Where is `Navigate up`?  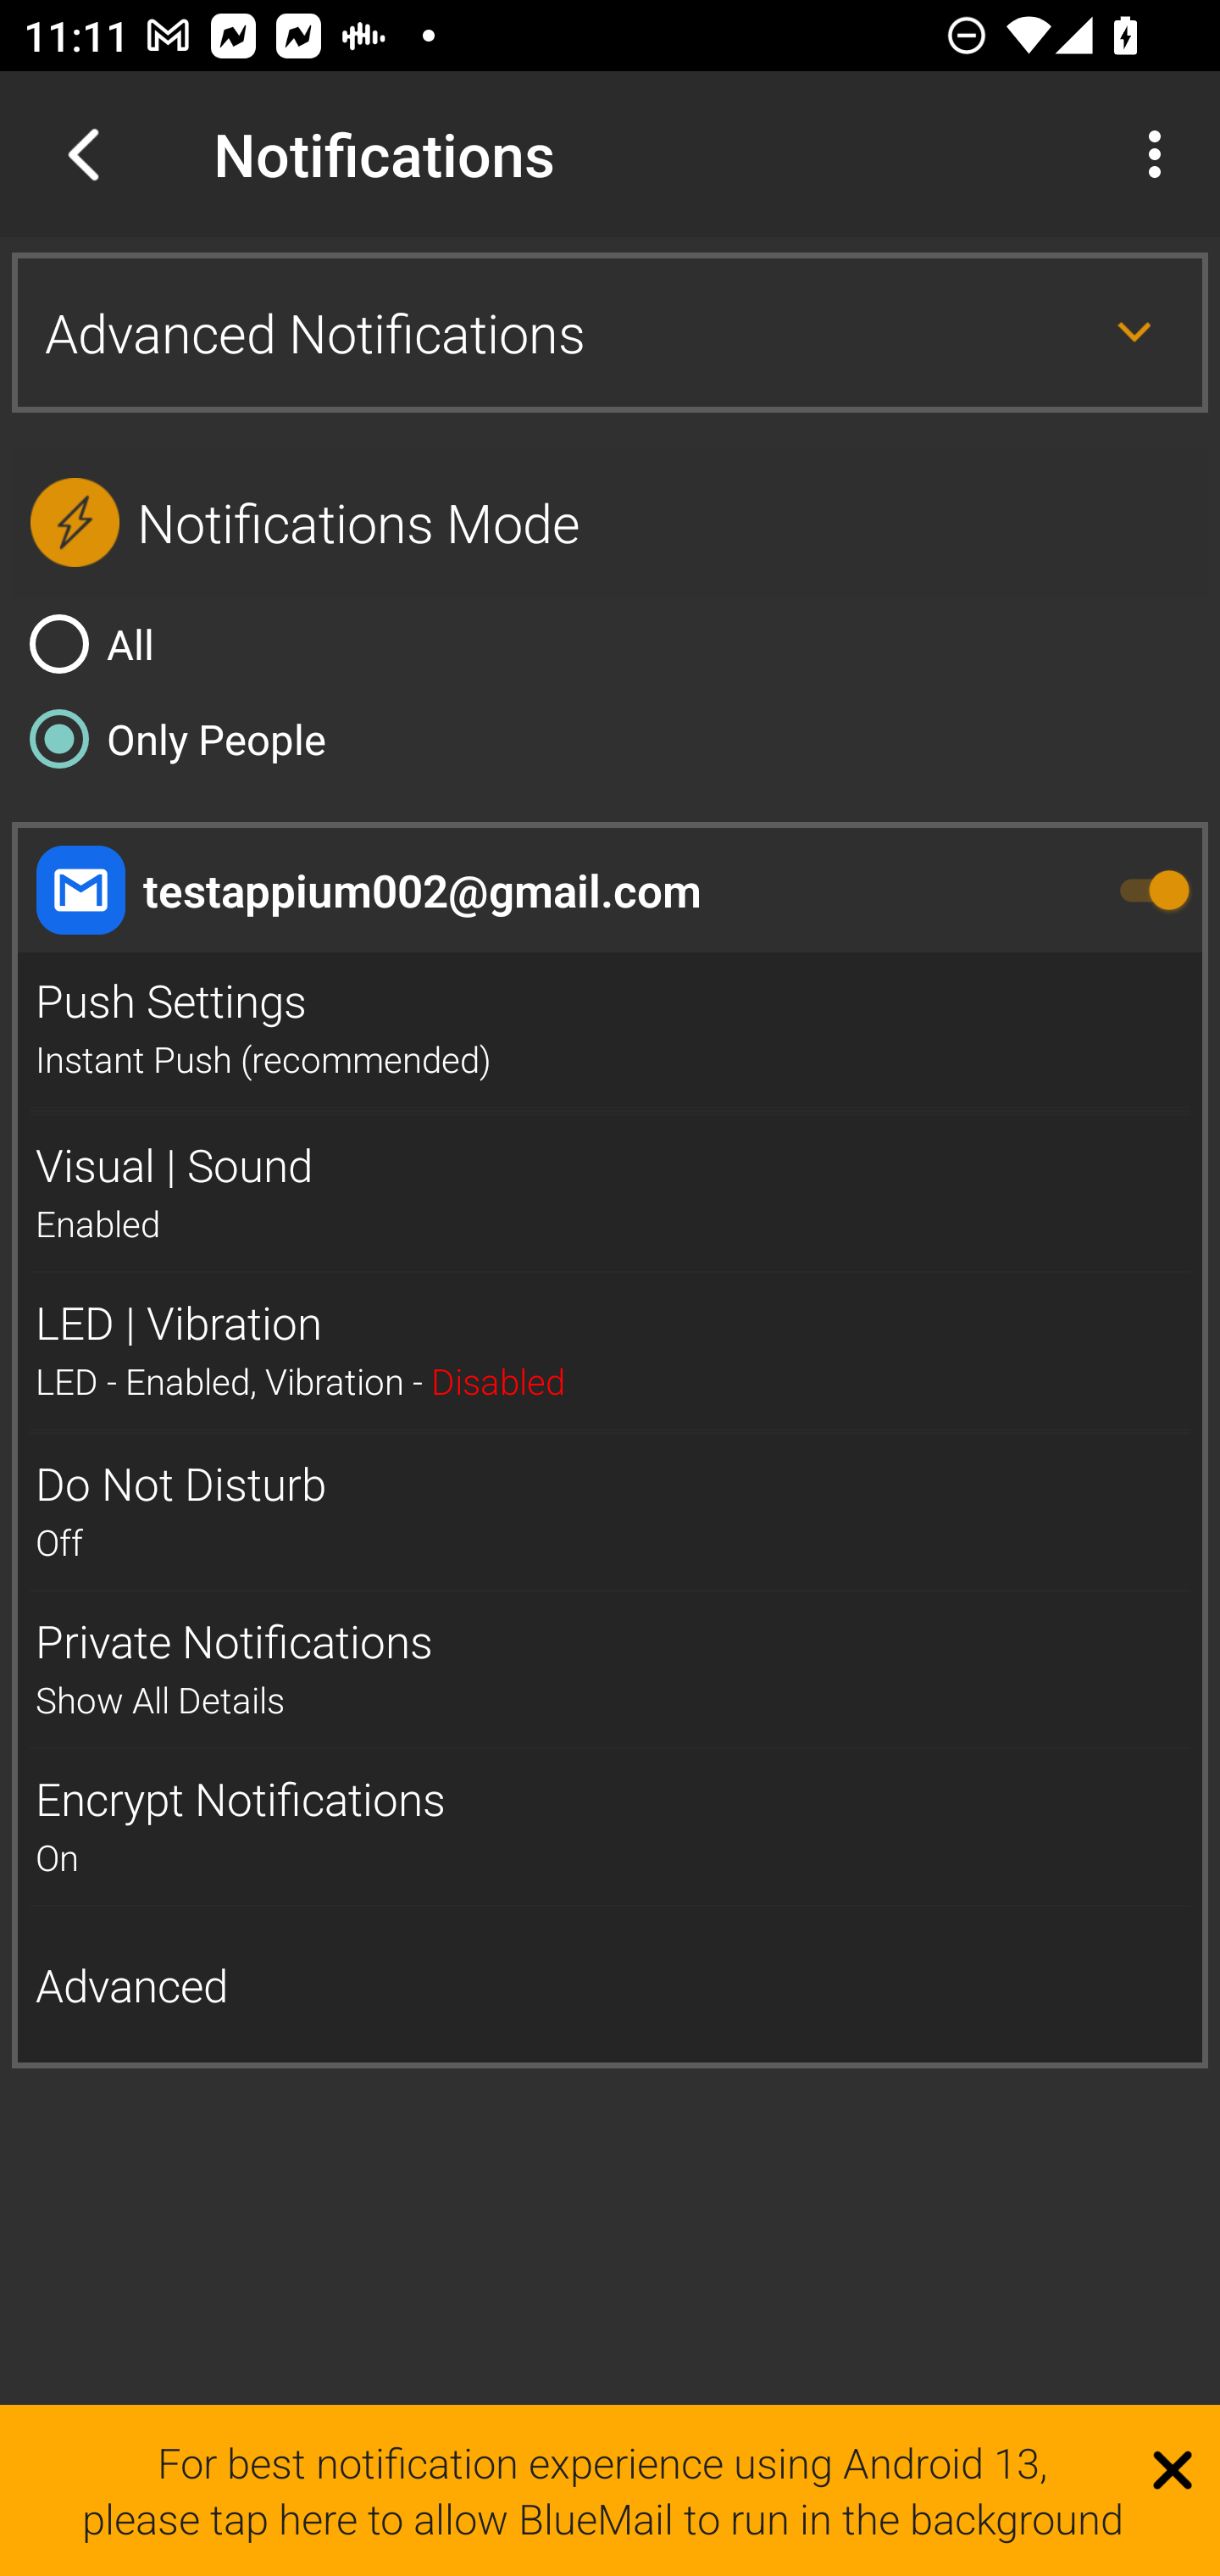 Navigate up is located at coordinates (83, 154).